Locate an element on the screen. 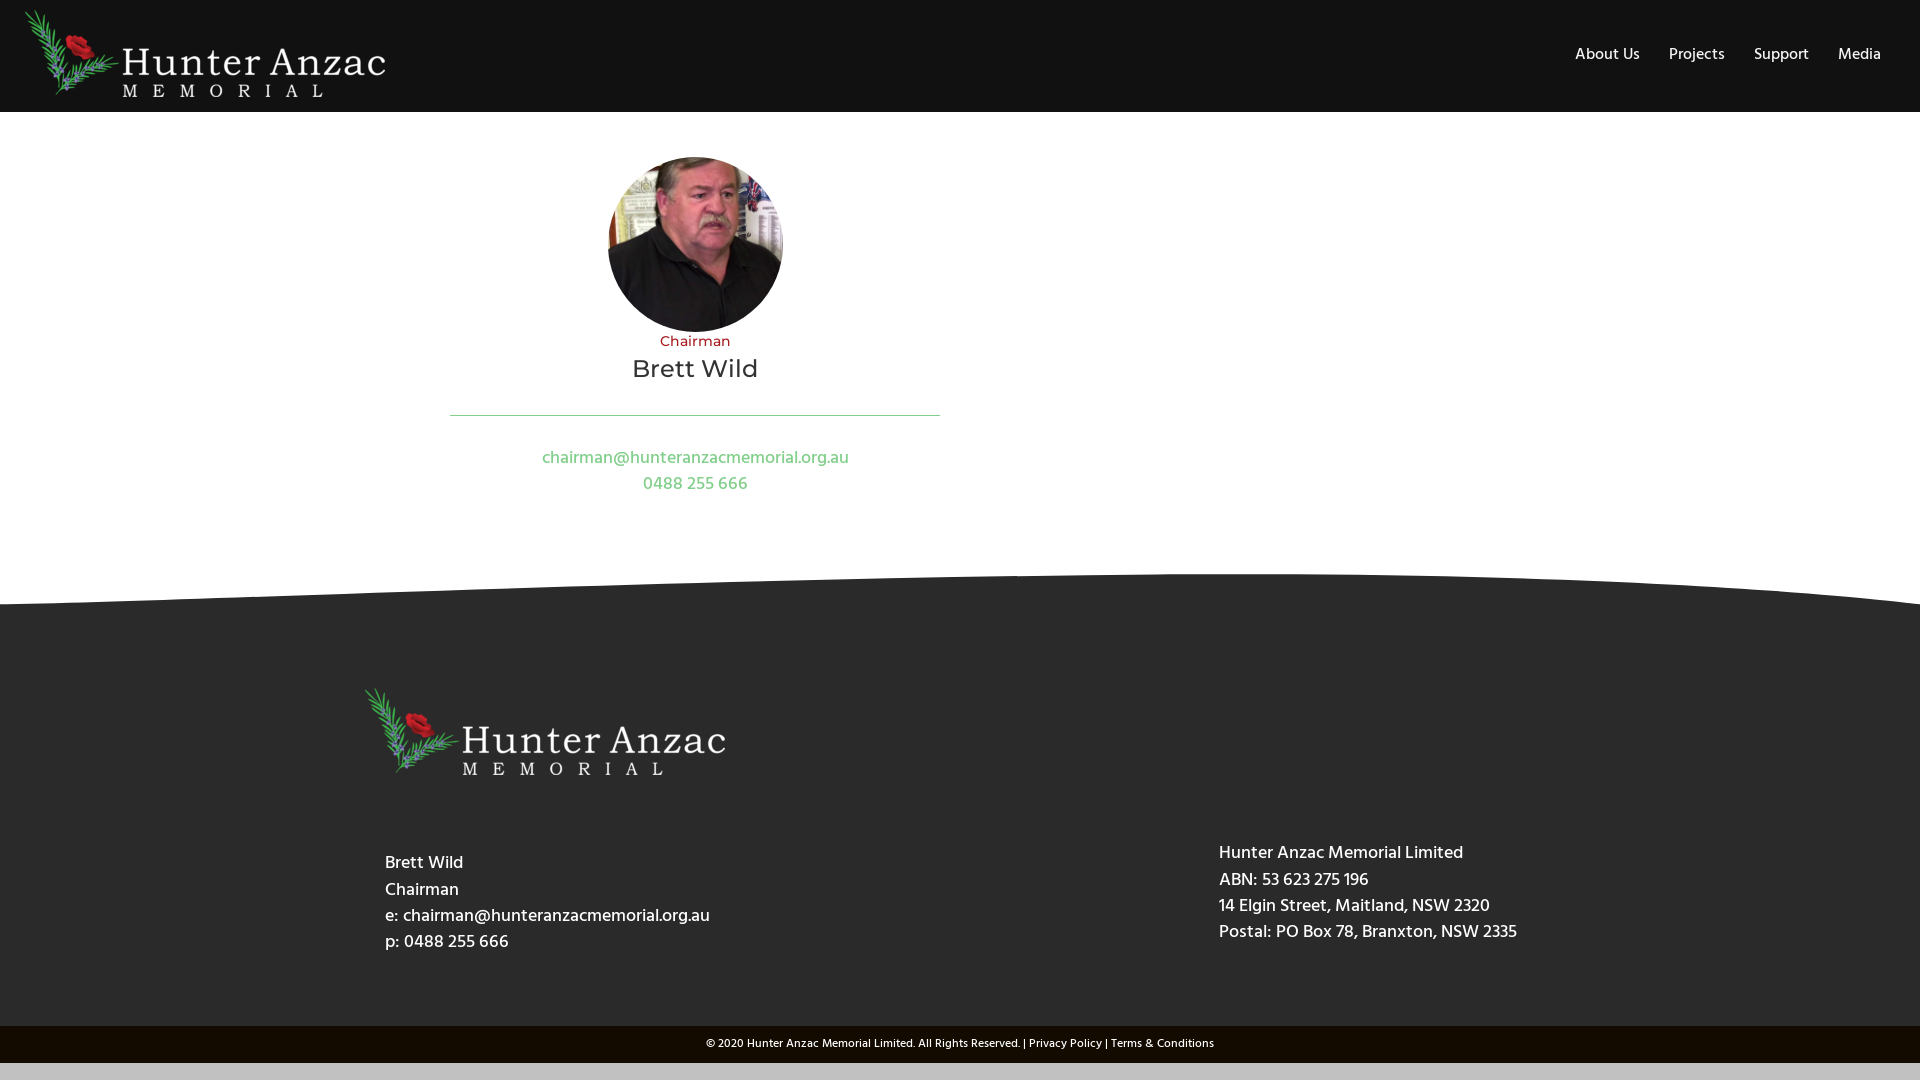  Media is located at coordinates (1860, 56).